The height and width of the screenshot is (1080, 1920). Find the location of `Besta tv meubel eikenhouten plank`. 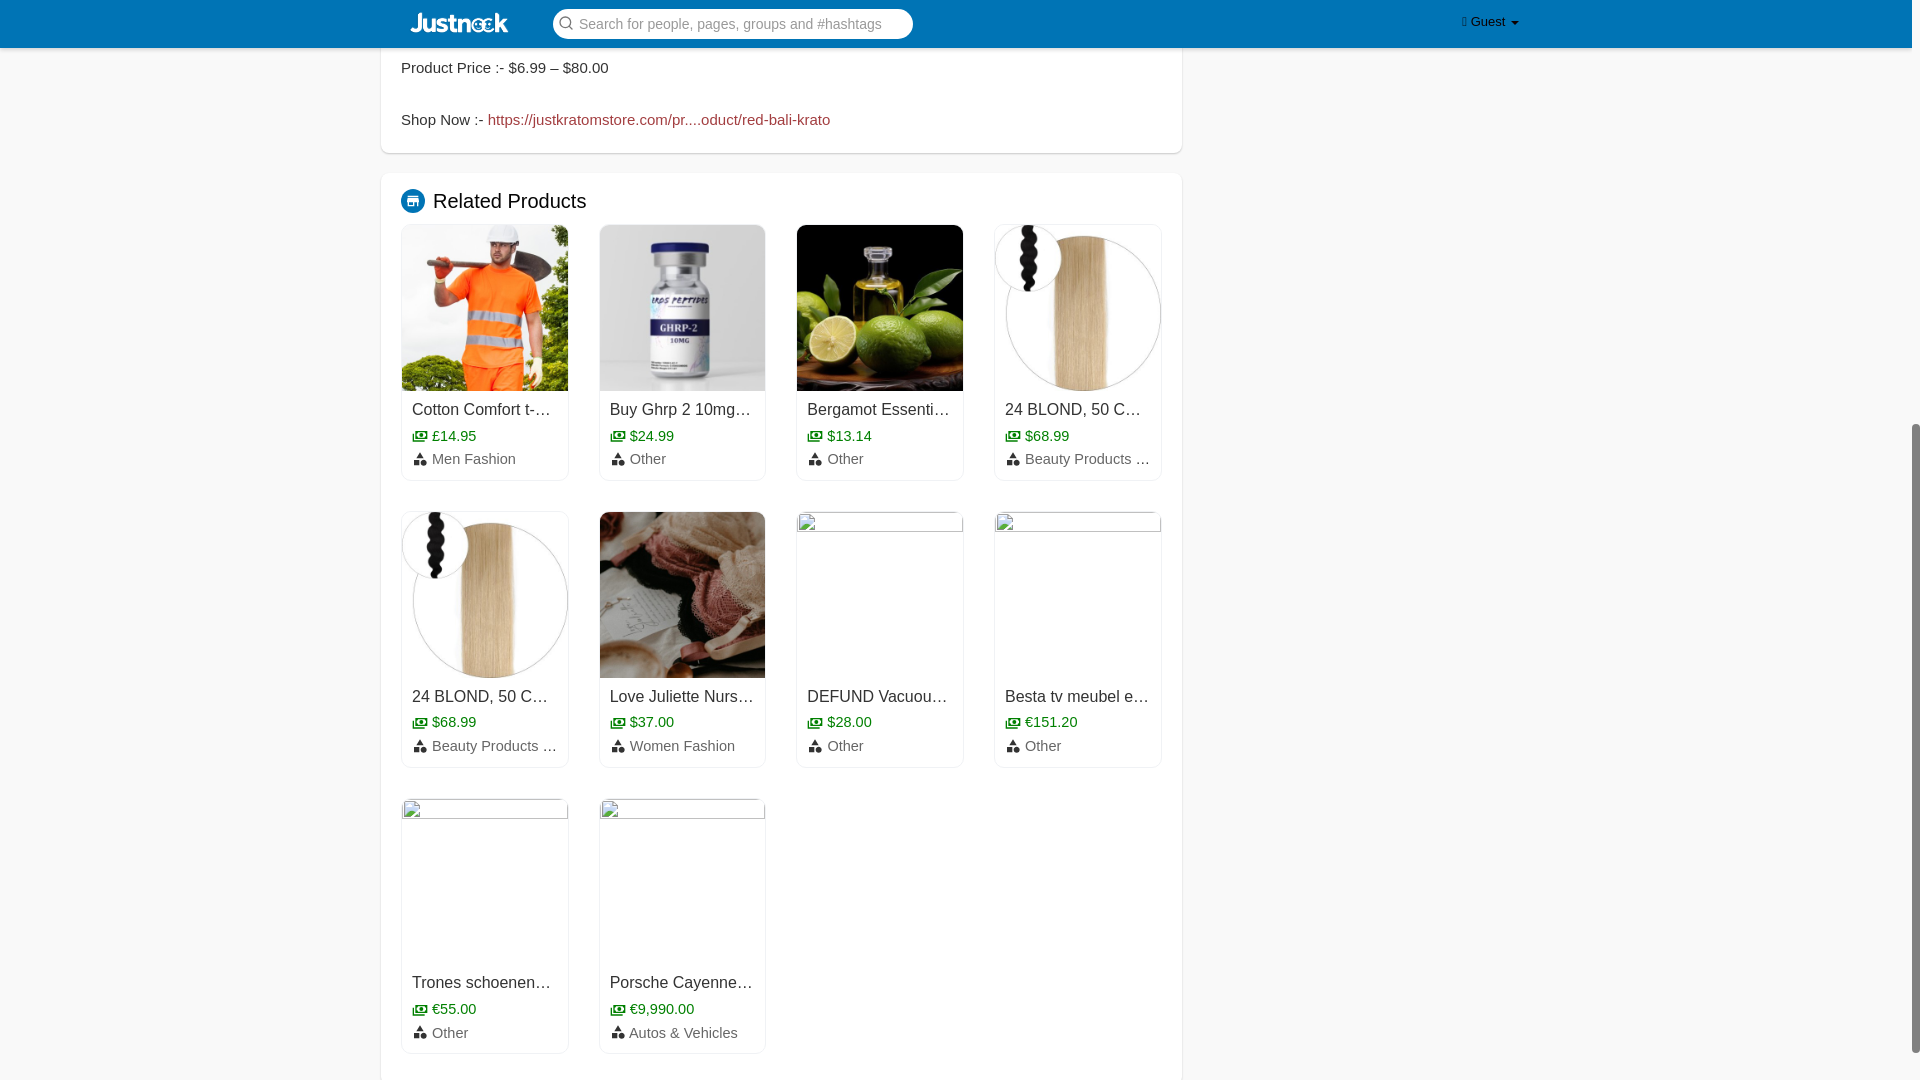

Besta tv meubel eikenhouten plank is located at coordinates (1128, 696).